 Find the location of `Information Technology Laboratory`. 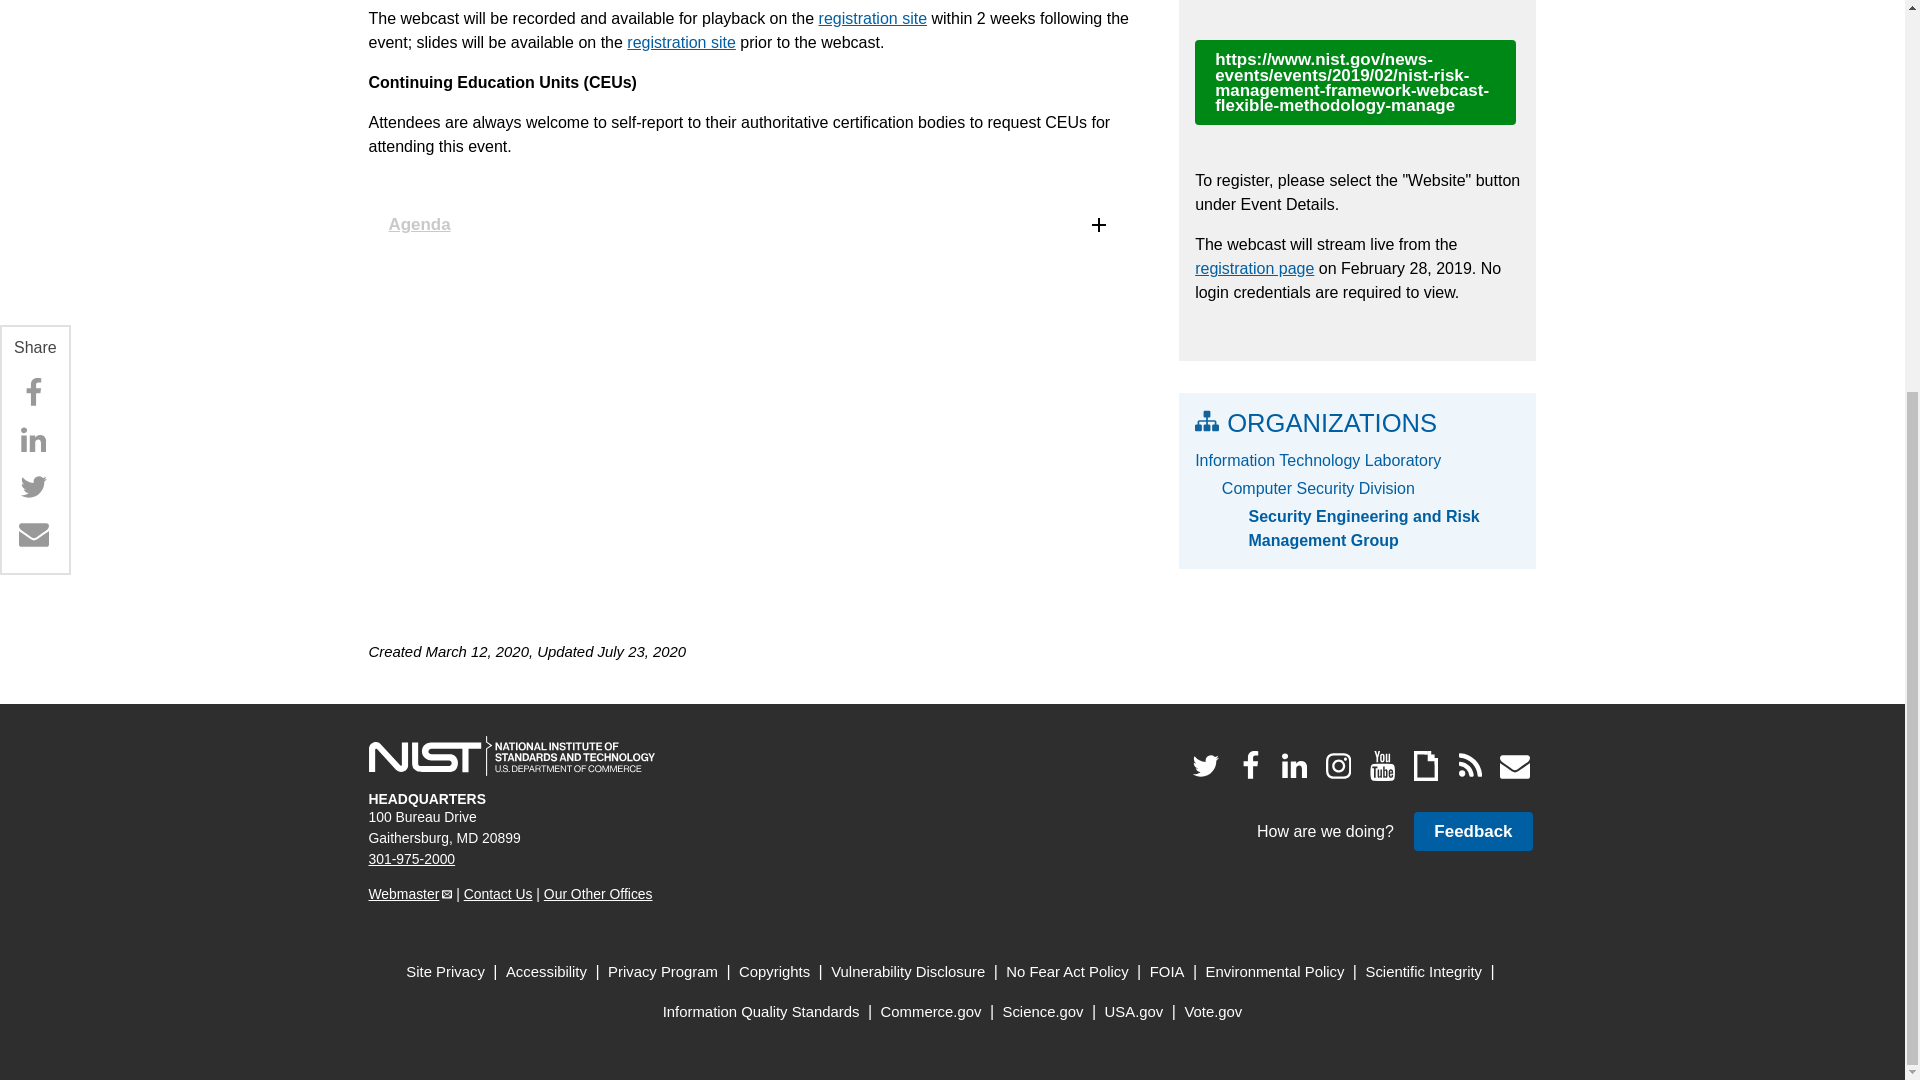

Information Technology Laboratory is located at coordinates (1357, 461).